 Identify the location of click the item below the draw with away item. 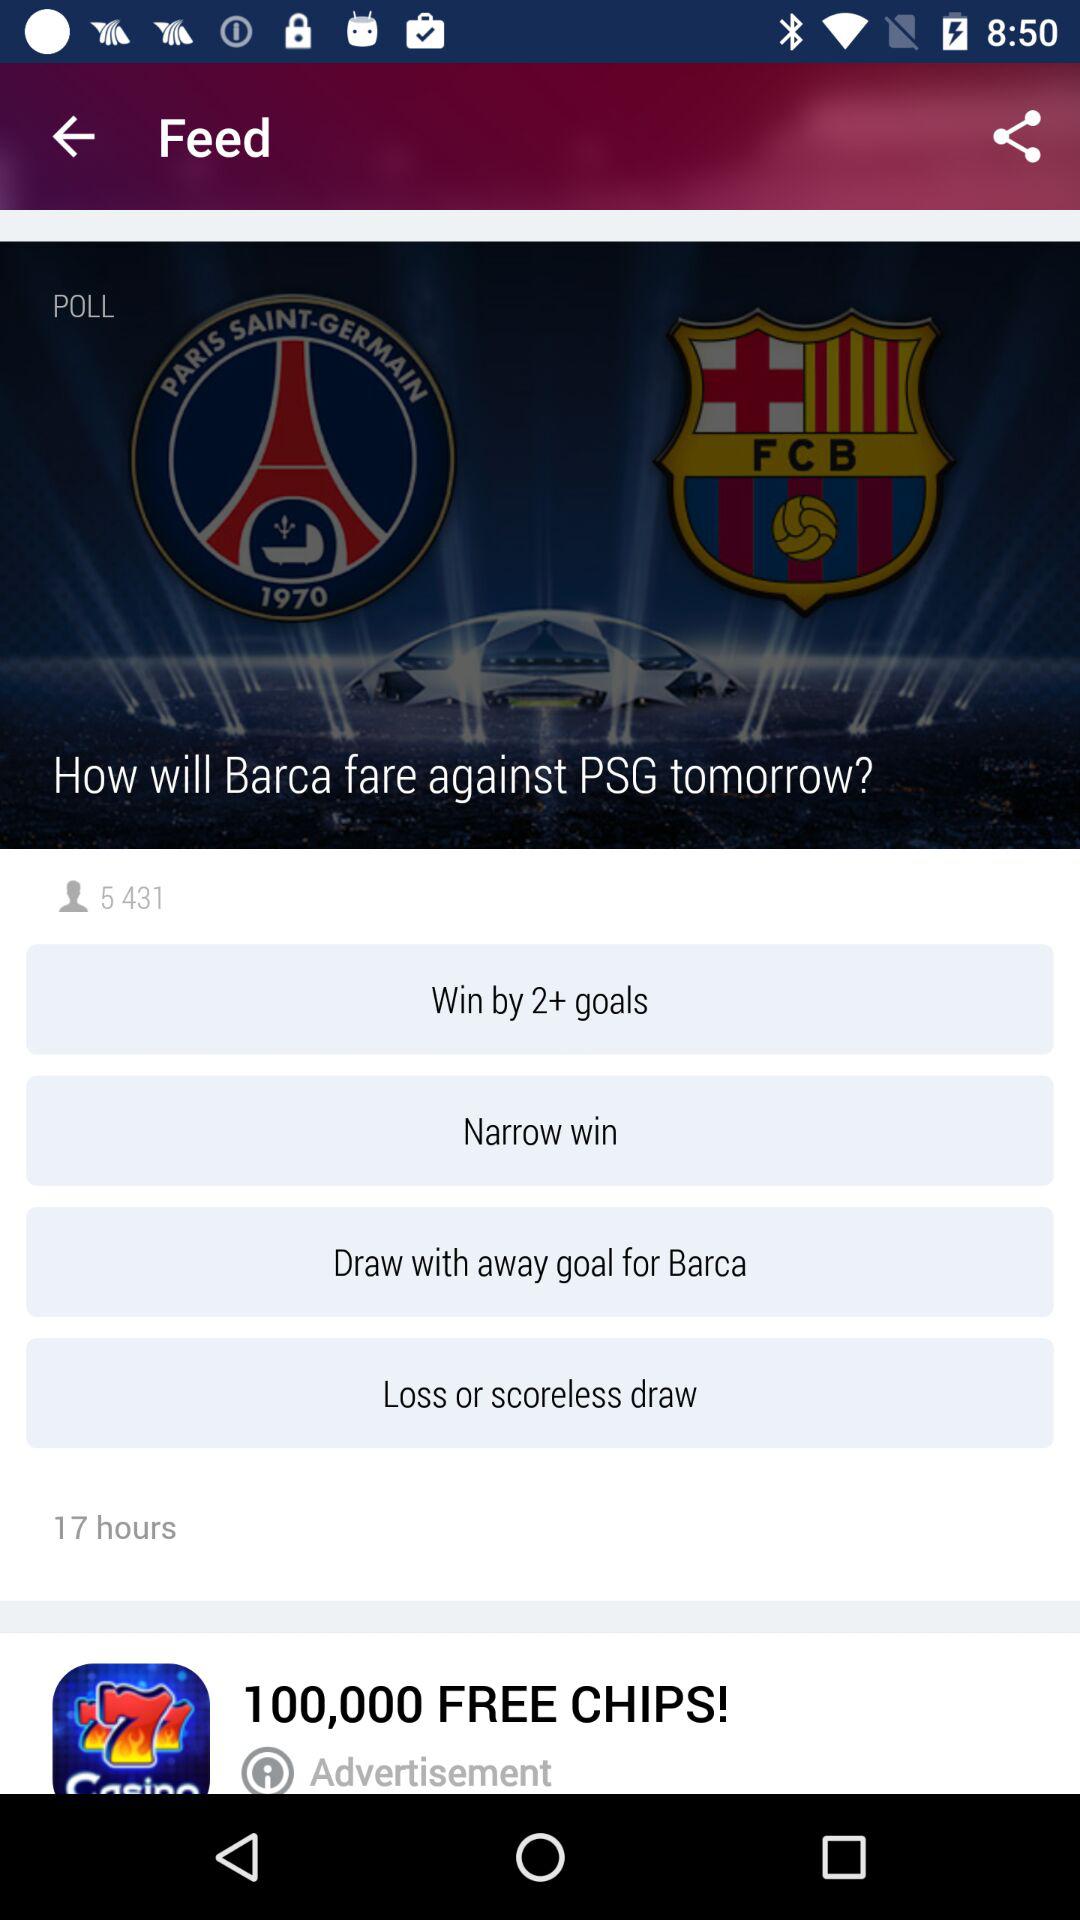
(540, 1392).